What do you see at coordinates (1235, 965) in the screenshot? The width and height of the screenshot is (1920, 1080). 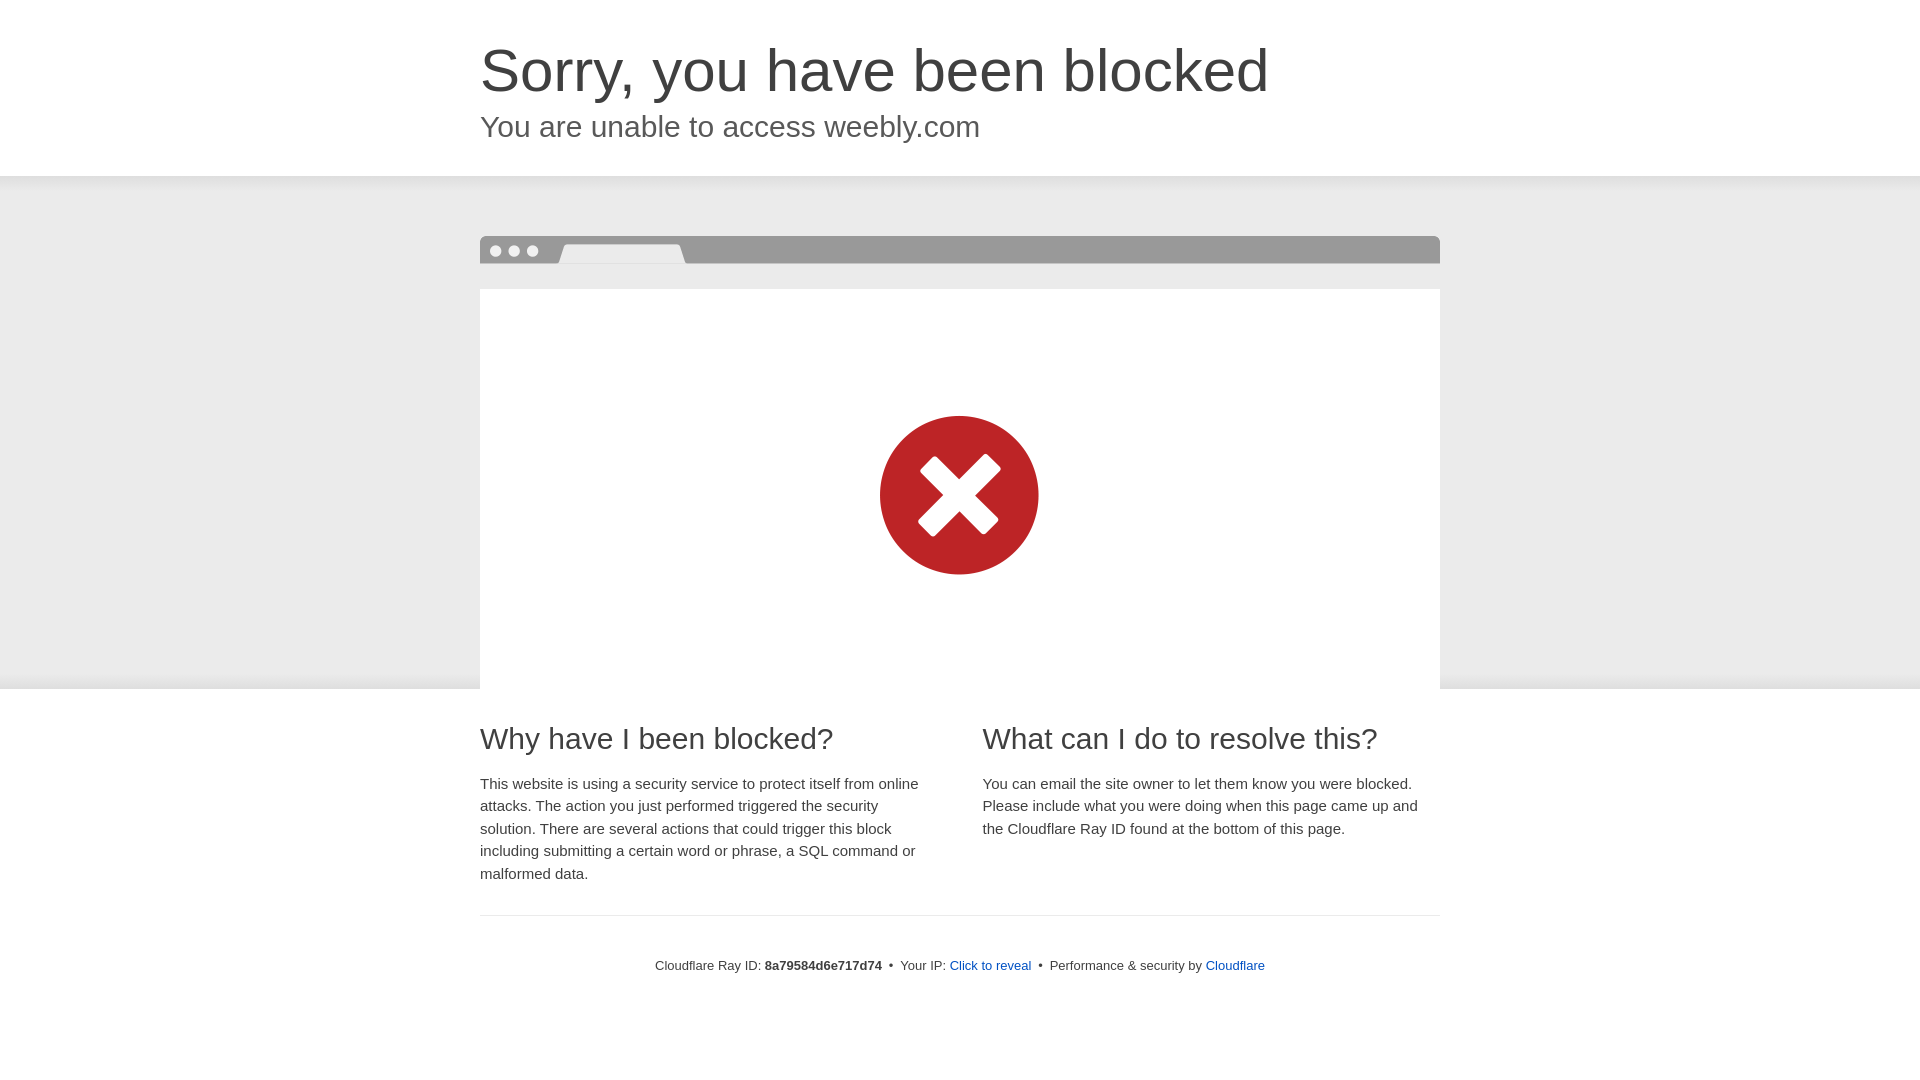 I see `Cloudflare` at bounding box center [1235, 965].